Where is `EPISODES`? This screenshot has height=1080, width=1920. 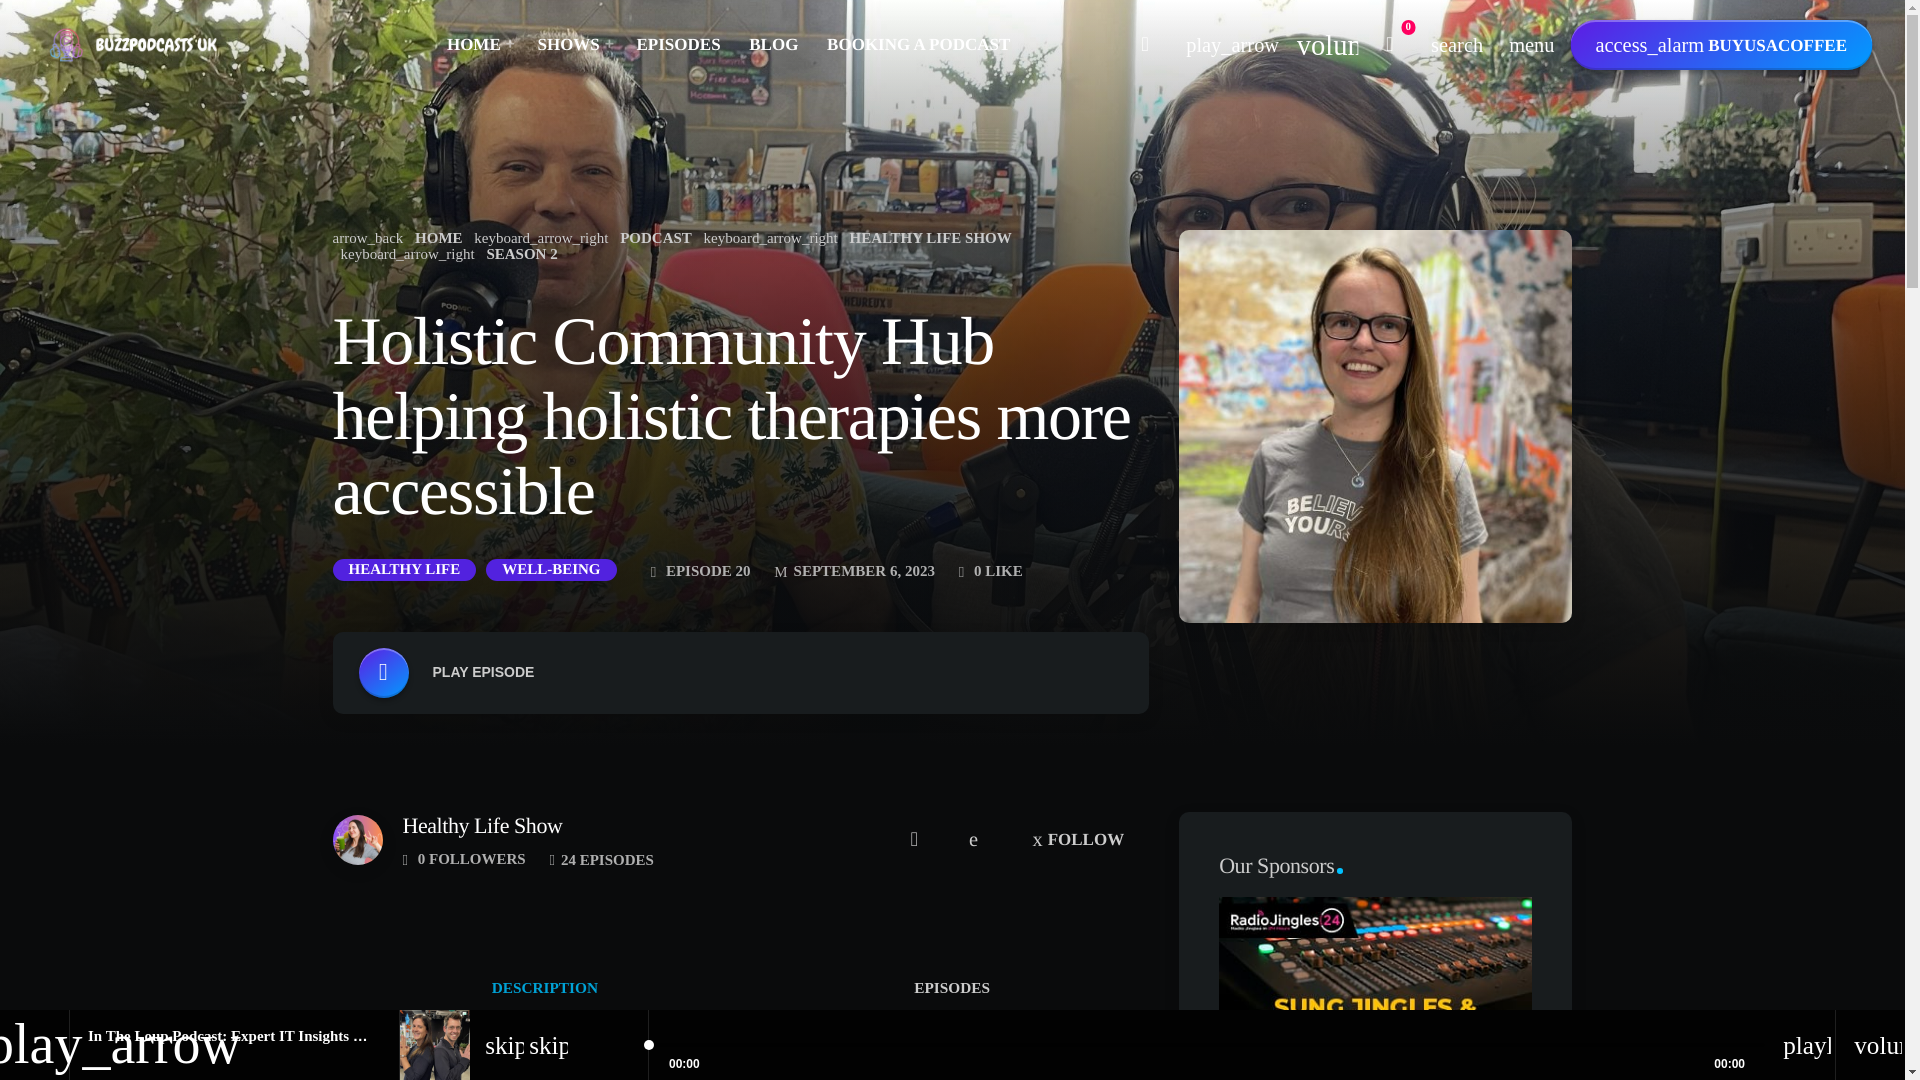 EPISODES is located at coordinates (678, 45).